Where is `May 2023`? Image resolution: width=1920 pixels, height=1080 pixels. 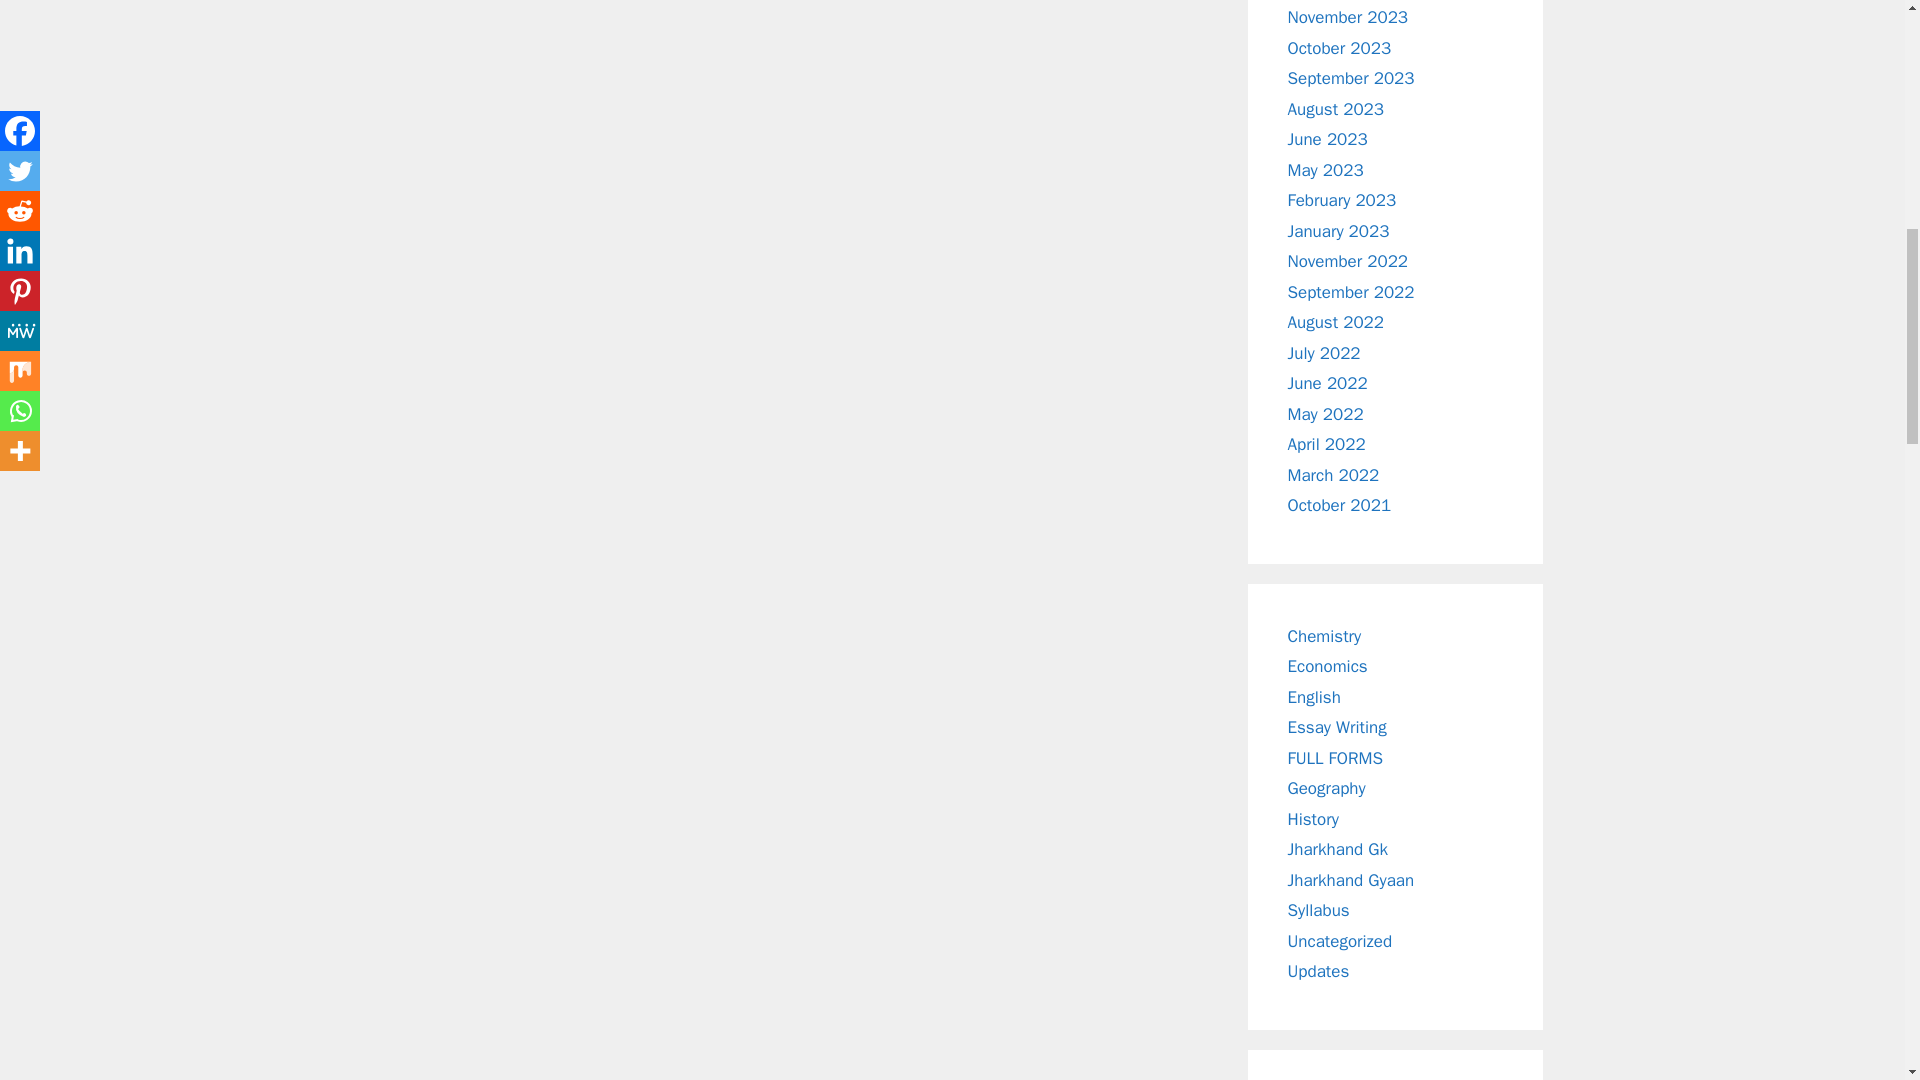
May 2023 is located at coordinates (1326, 170).